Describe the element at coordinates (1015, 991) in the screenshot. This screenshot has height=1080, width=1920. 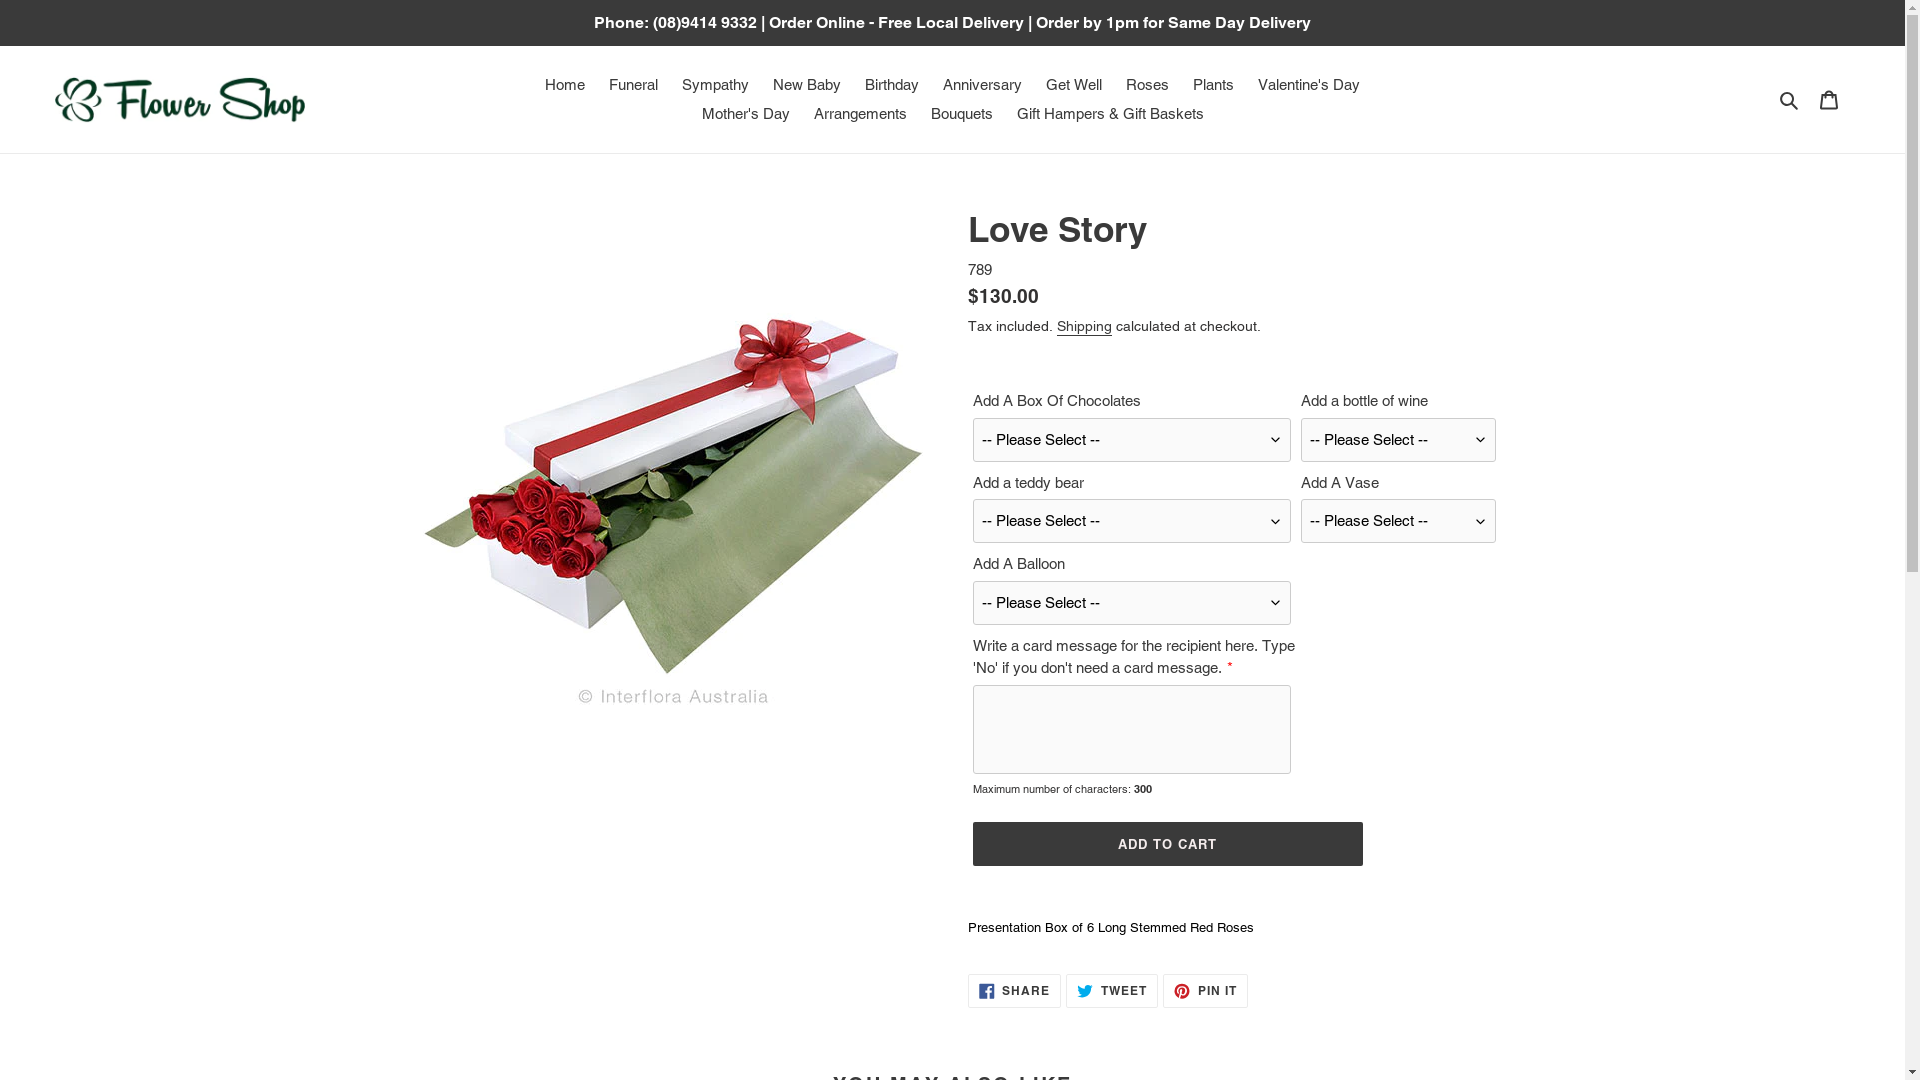
I see `SHARE
SHARE ON FACEBOOK` at that location.